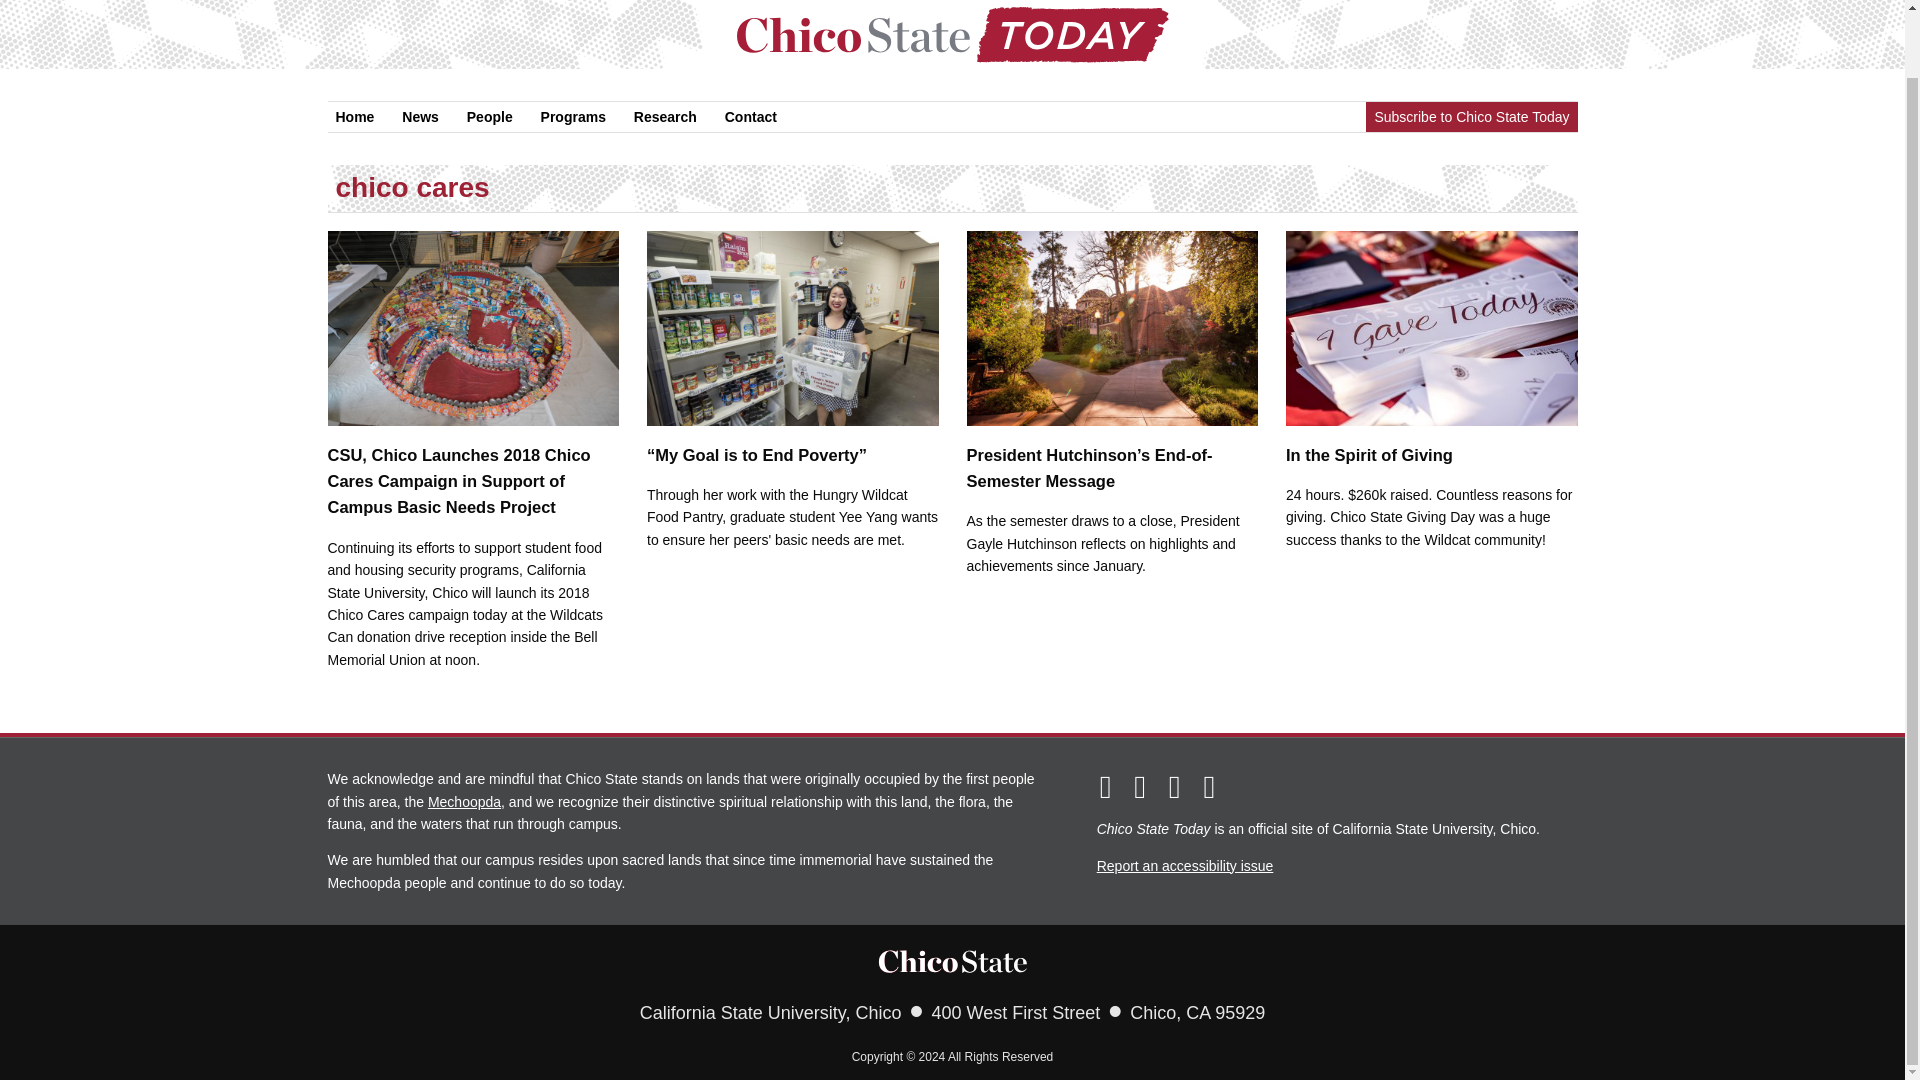 The height and width of the screenshot is (1080, 1920). Describe the element at coordinates (574, 116) in the screenshot. I see `Programs` at that location.